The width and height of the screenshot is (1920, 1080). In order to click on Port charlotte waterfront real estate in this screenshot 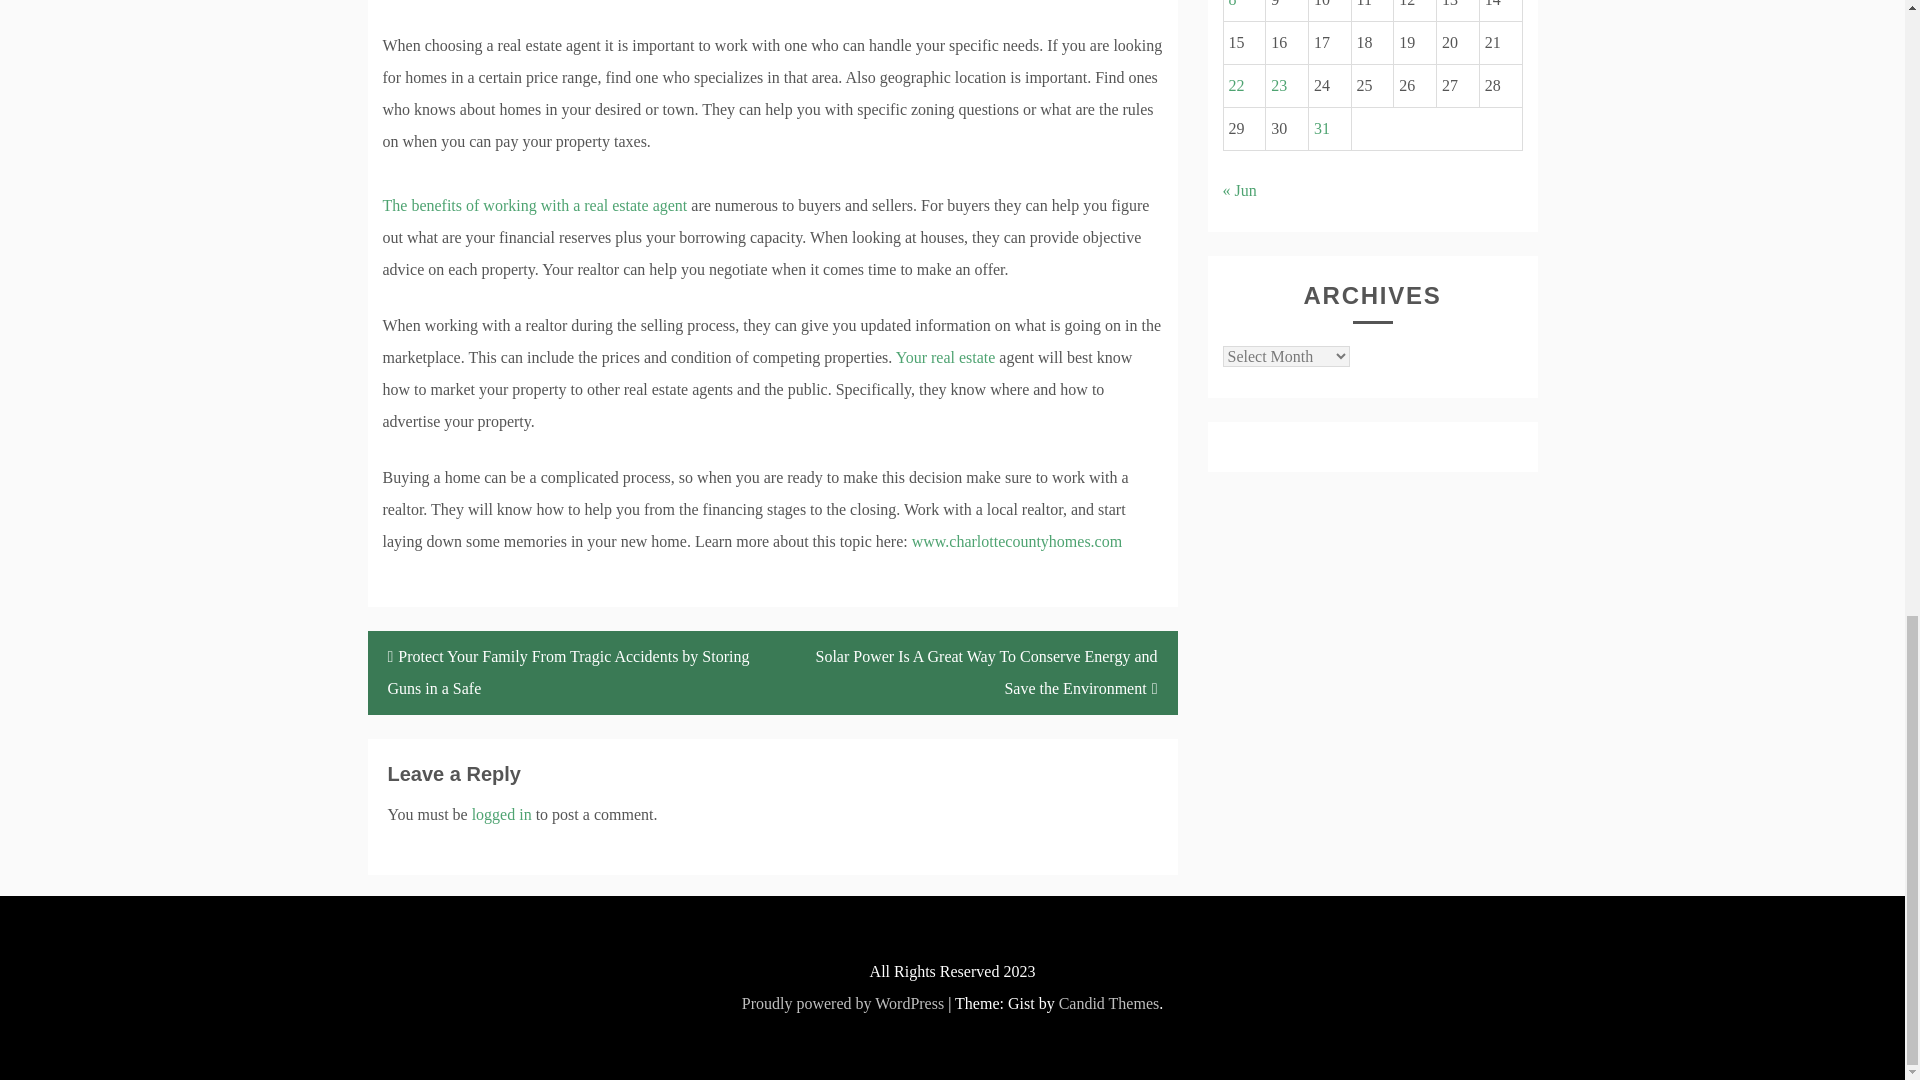, I will do `click(534, 221)`.